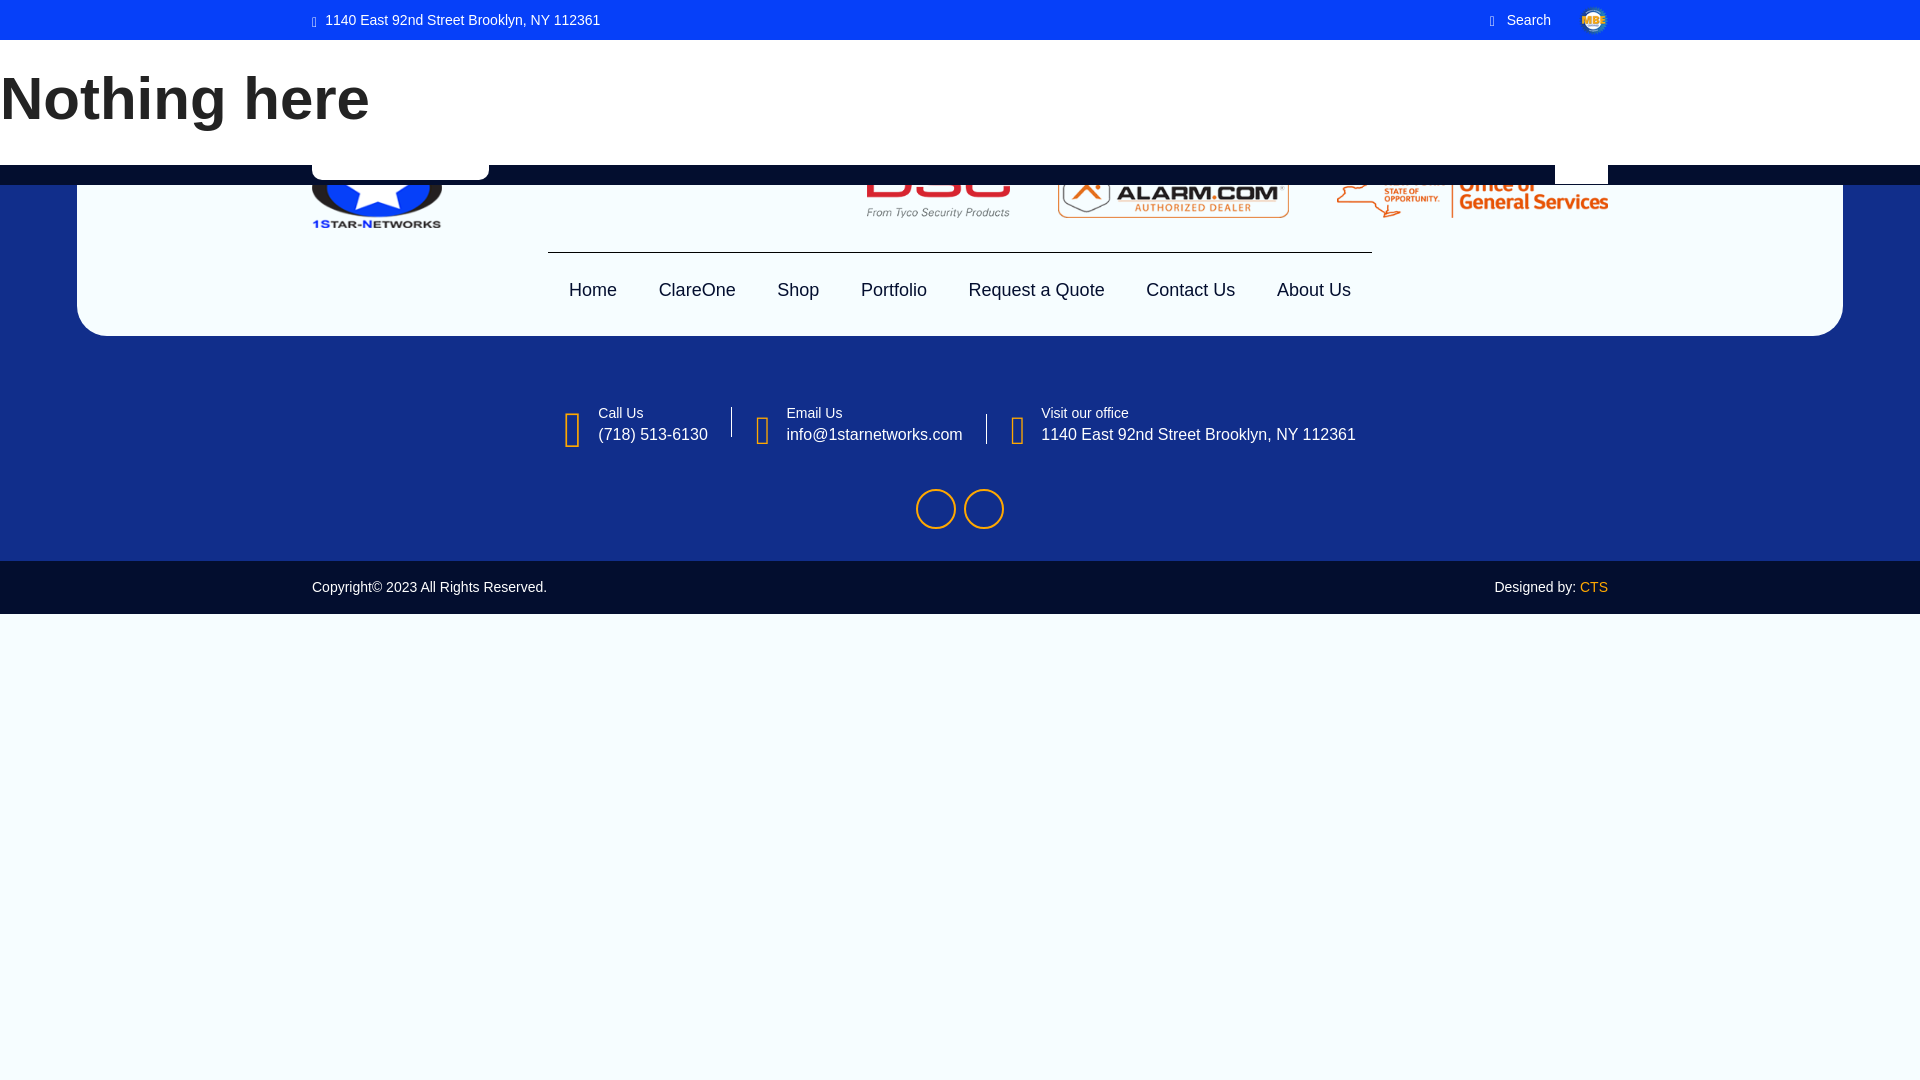 The width and height of the screenshot is (1920, 1080). What do you see at coordinates (1190, 290) in the screenshot?
I see `Contact Us` at bounding box center [1190, 290].